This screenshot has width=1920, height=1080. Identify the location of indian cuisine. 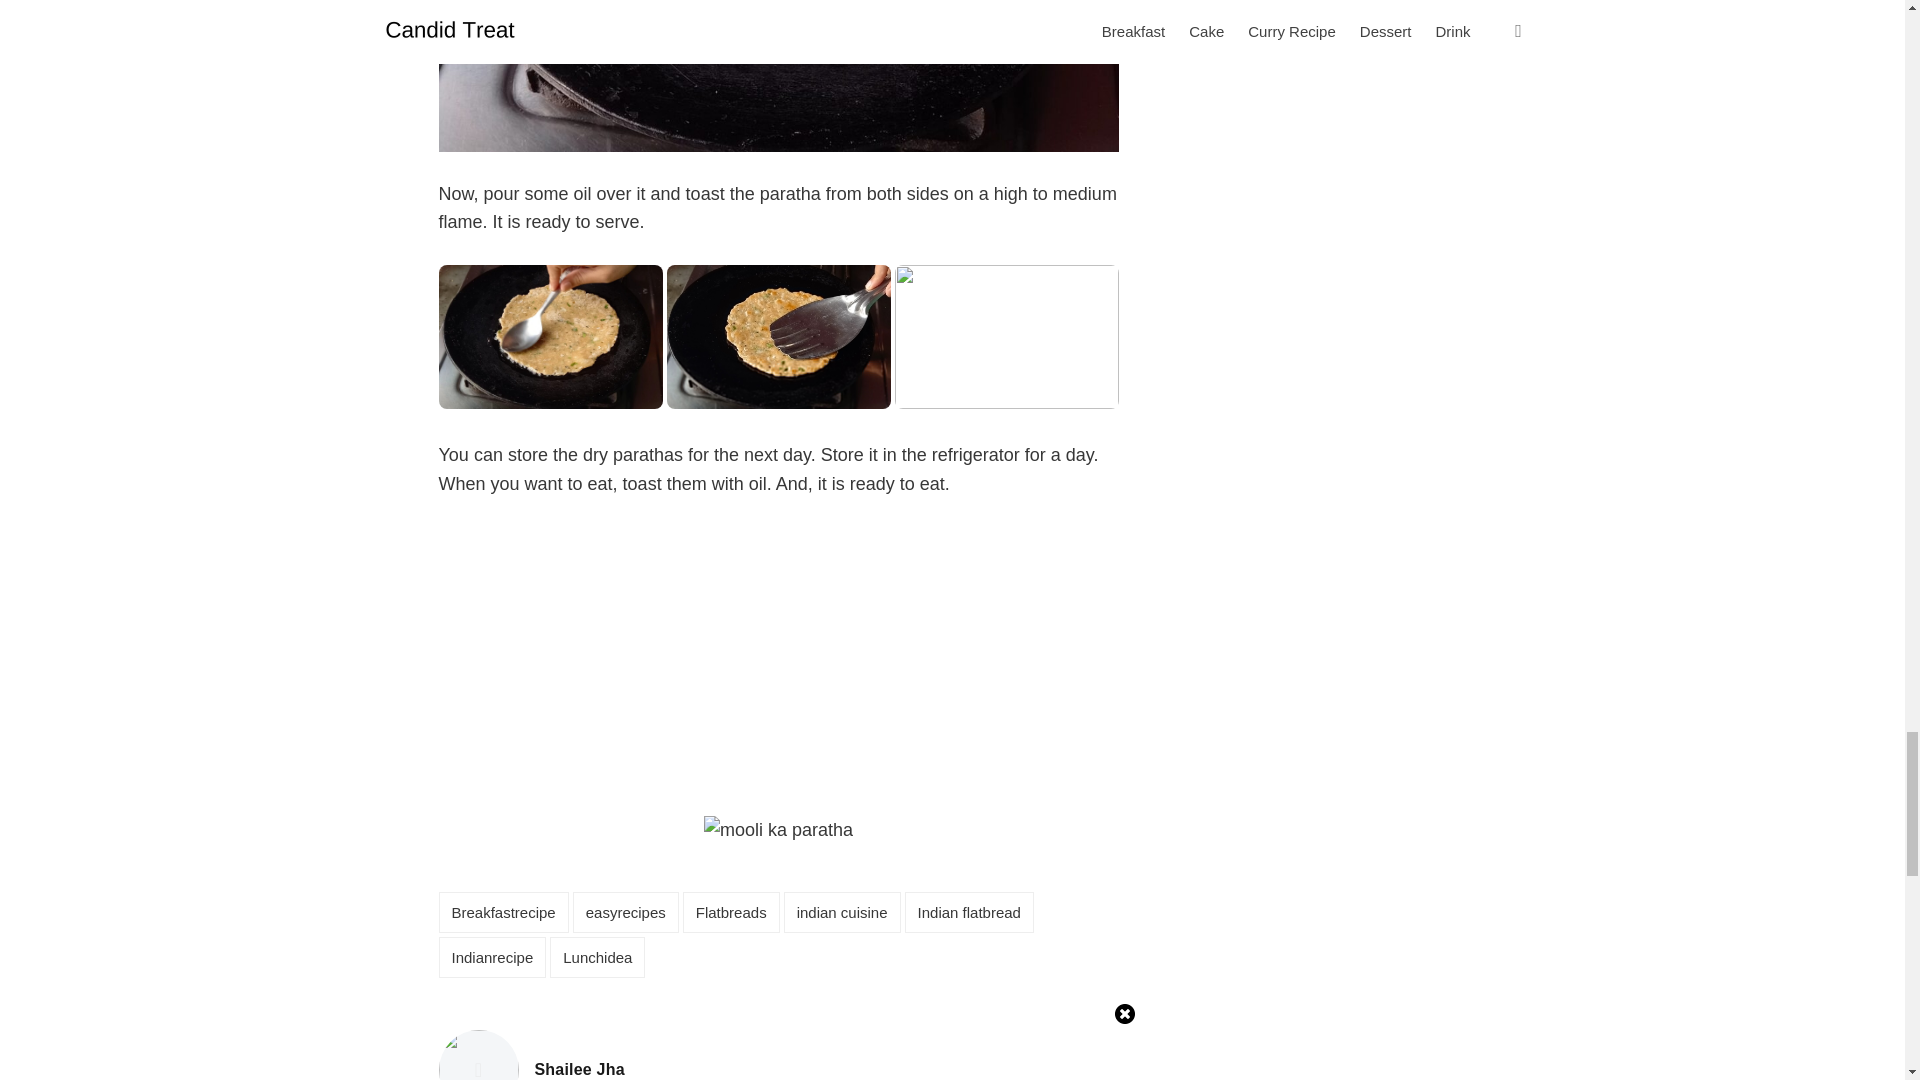
(842, 912).